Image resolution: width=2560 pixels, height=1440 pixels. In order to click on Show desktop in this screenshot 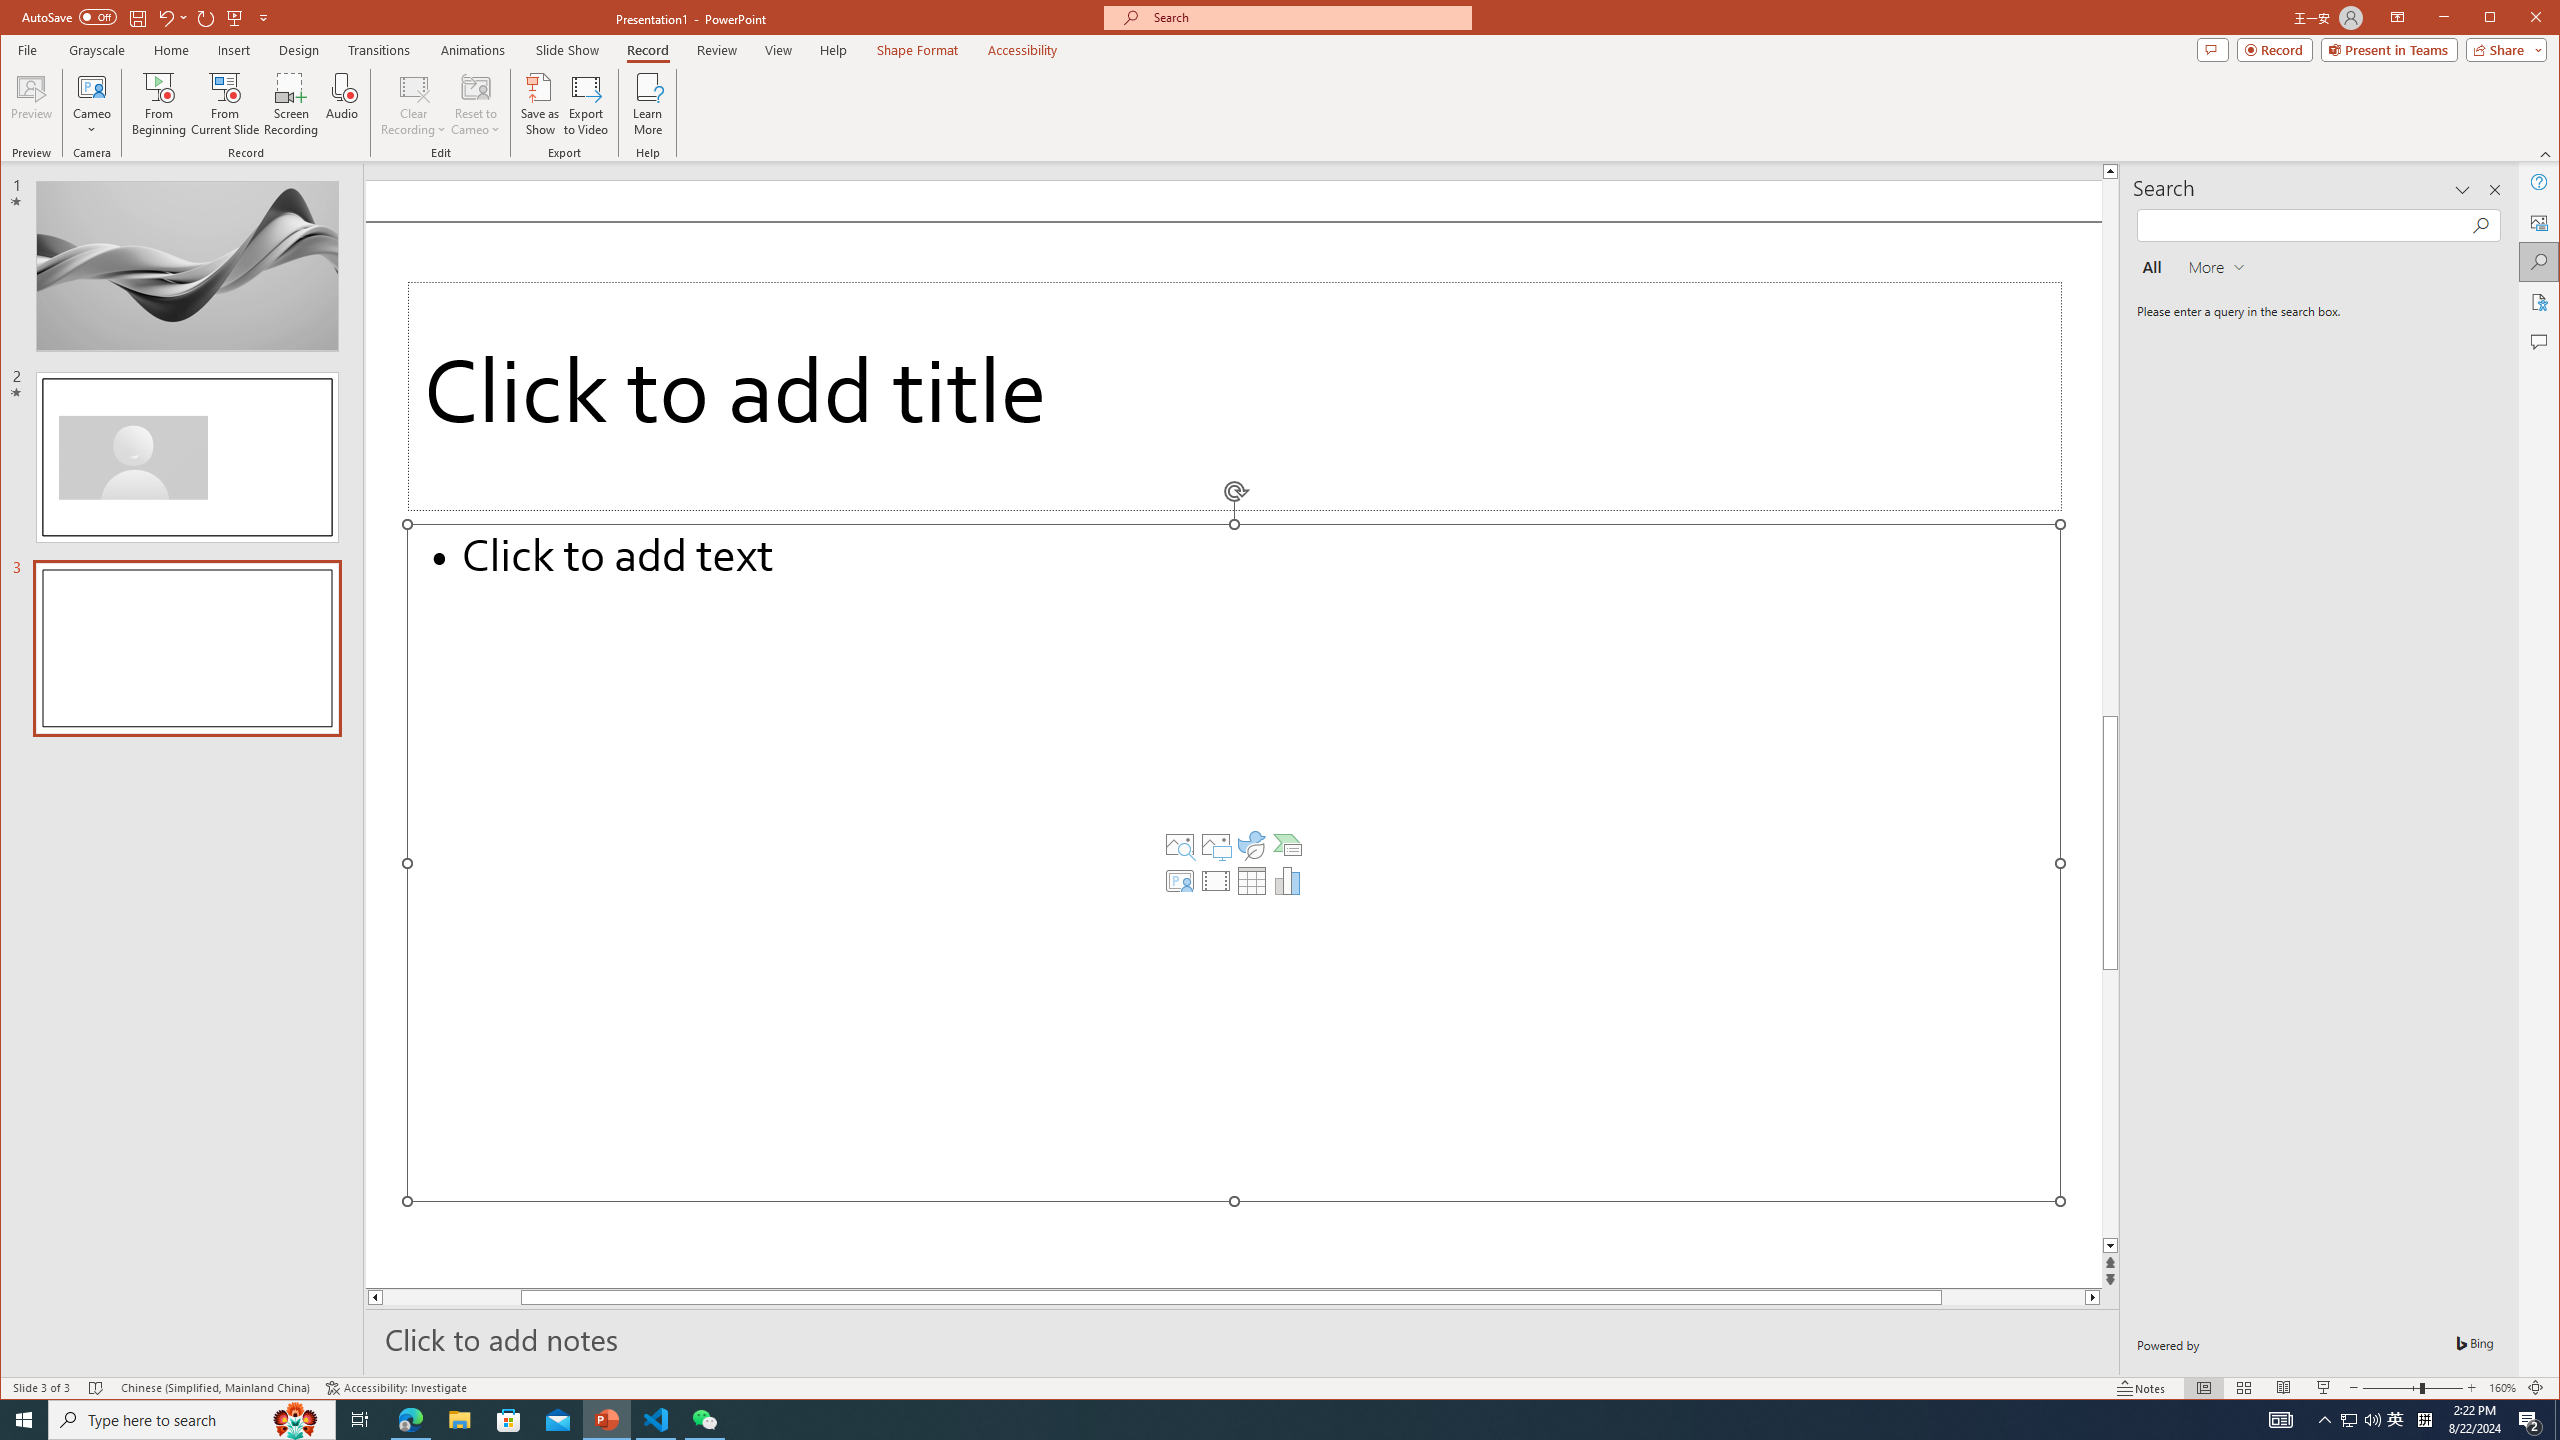, I will do `click(2557, 1420)`.